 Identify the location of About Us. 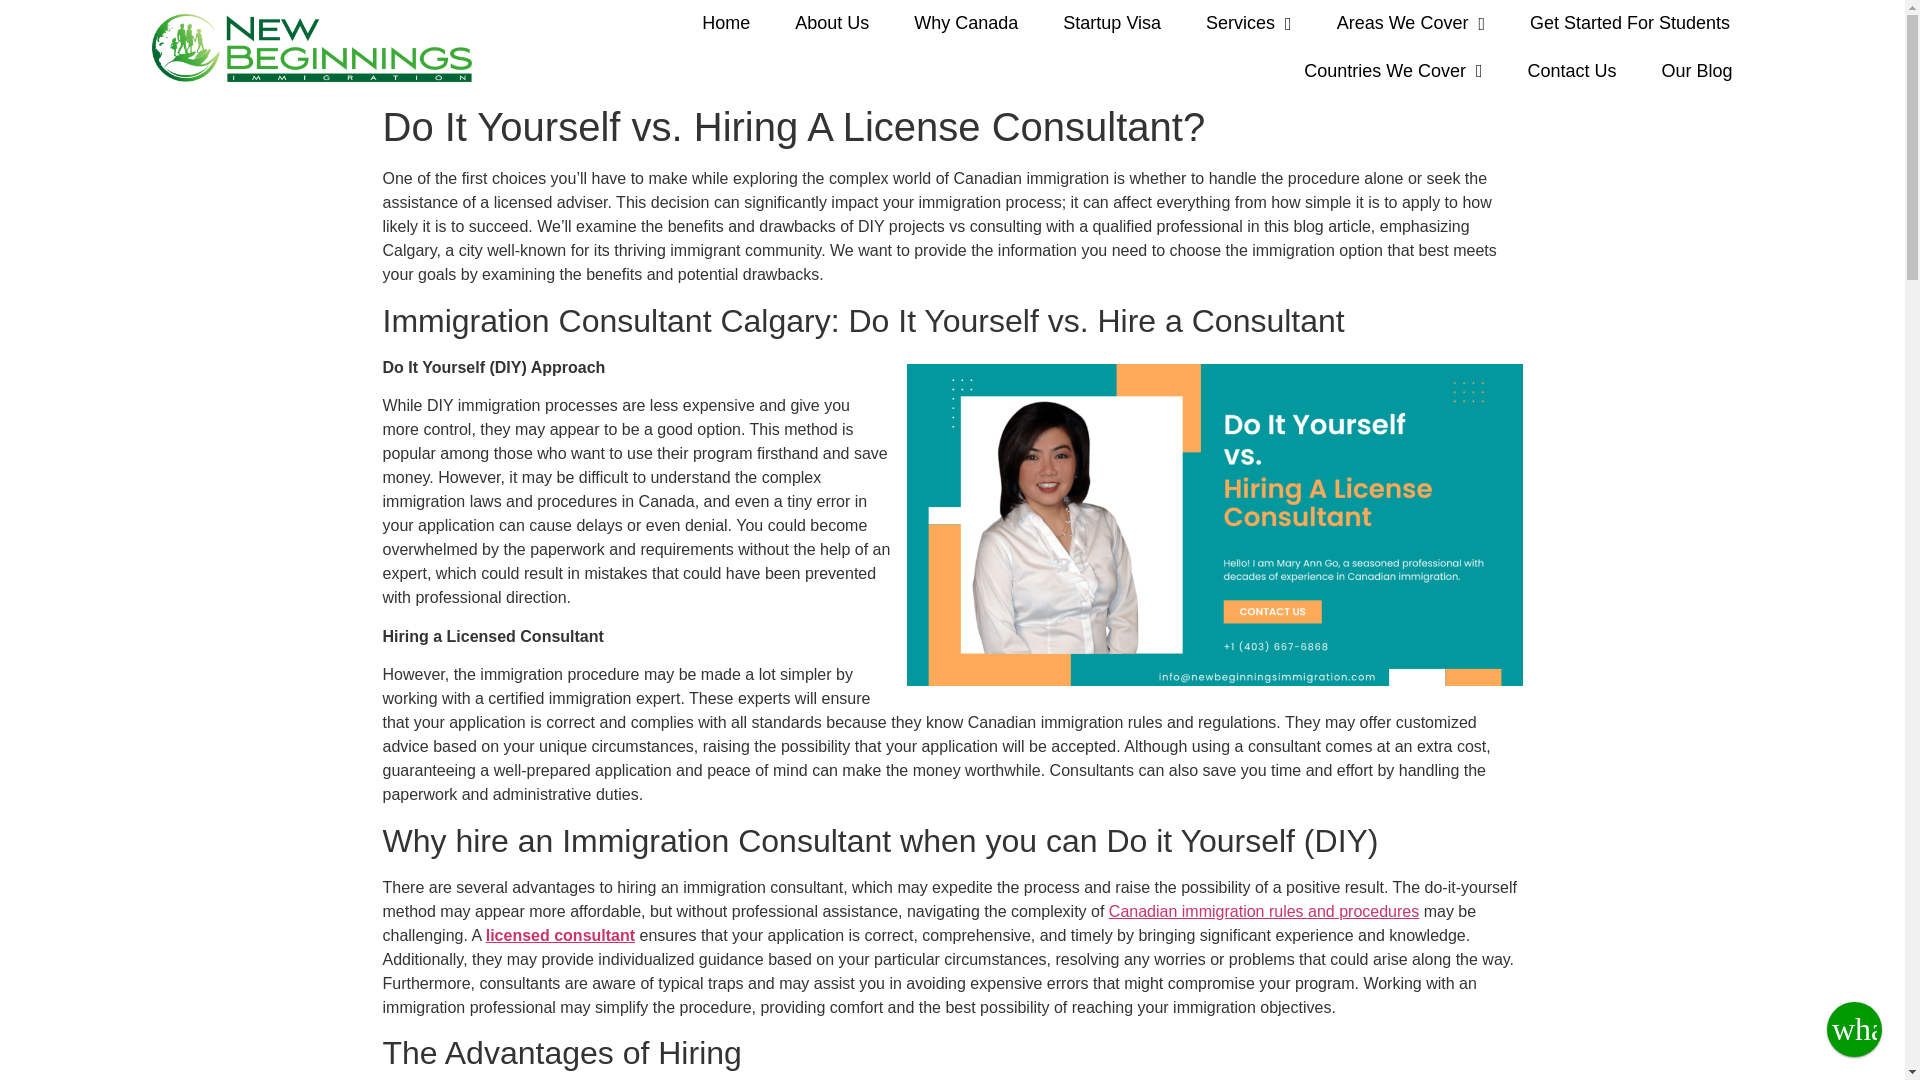
(832, 24).